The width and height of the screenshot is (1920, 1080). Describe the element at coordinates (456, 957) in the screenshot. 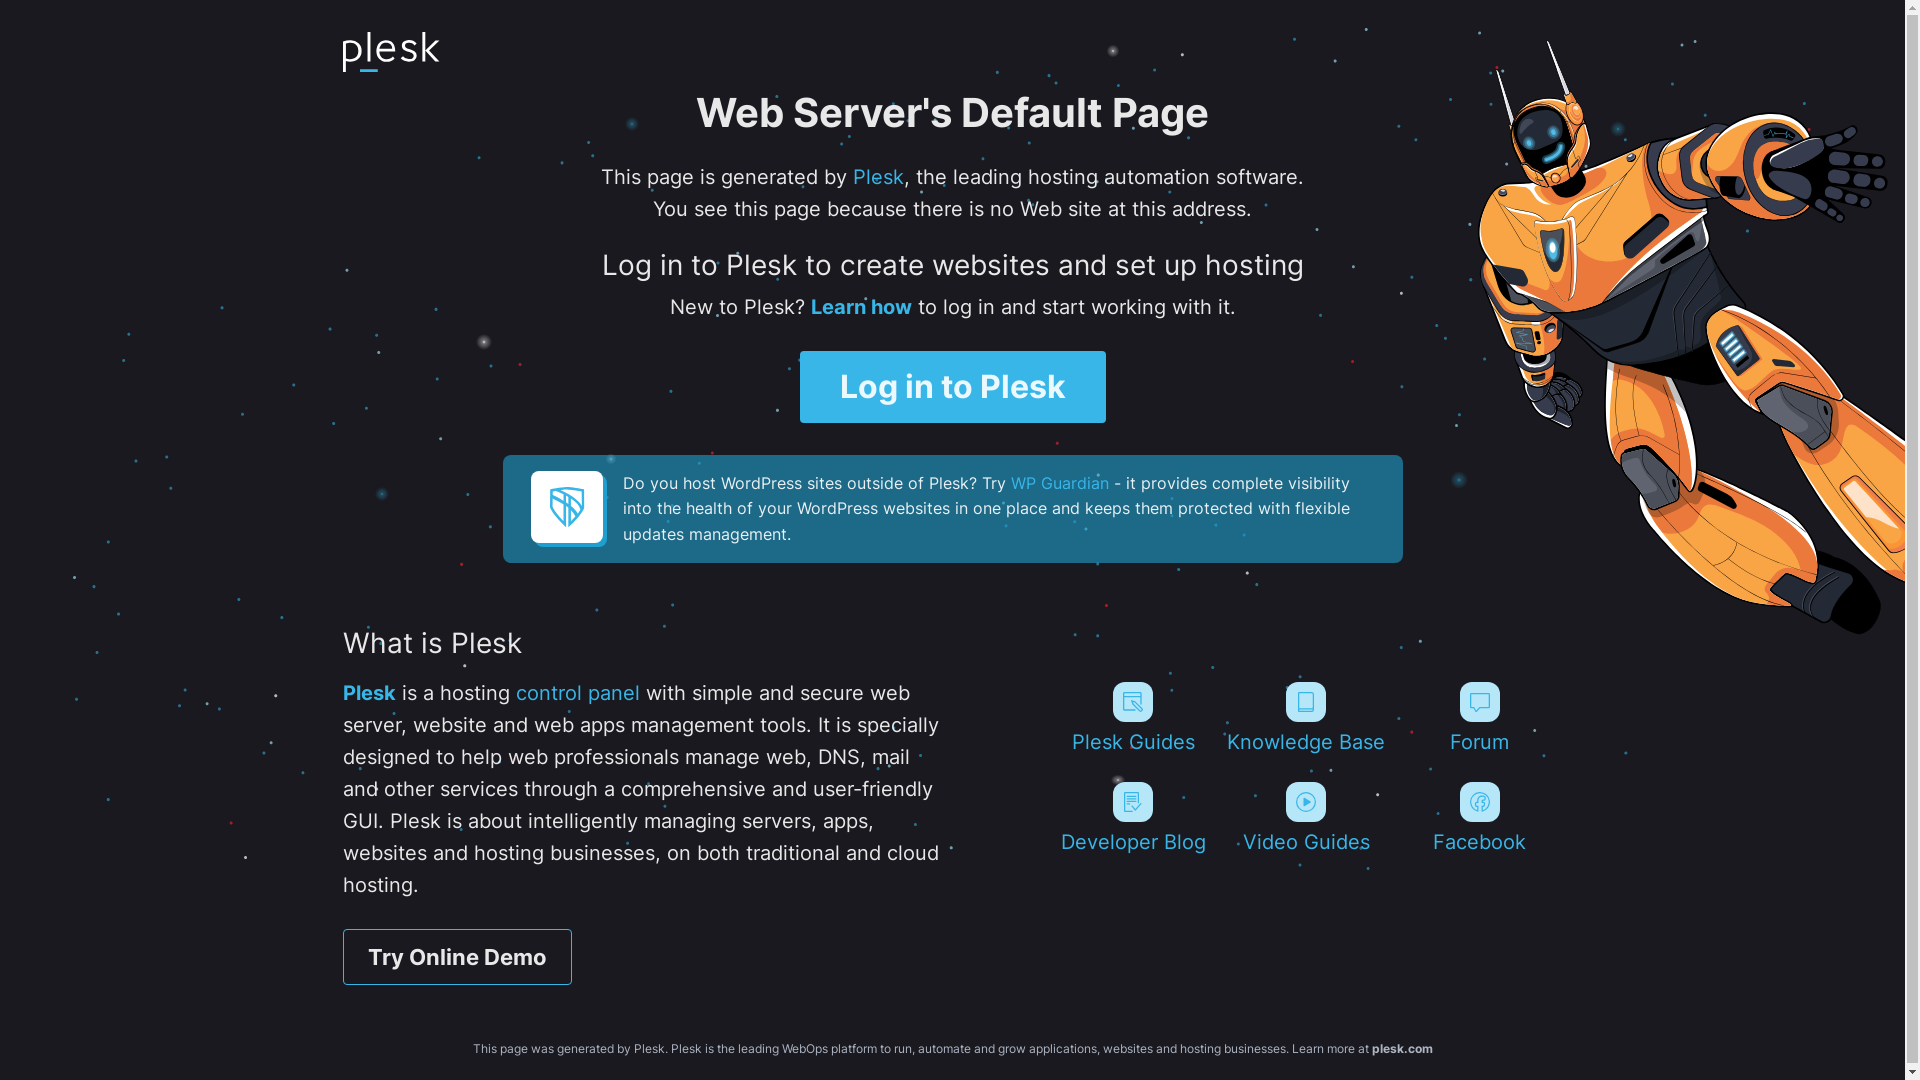

I see `Try Online Demo` at that location.